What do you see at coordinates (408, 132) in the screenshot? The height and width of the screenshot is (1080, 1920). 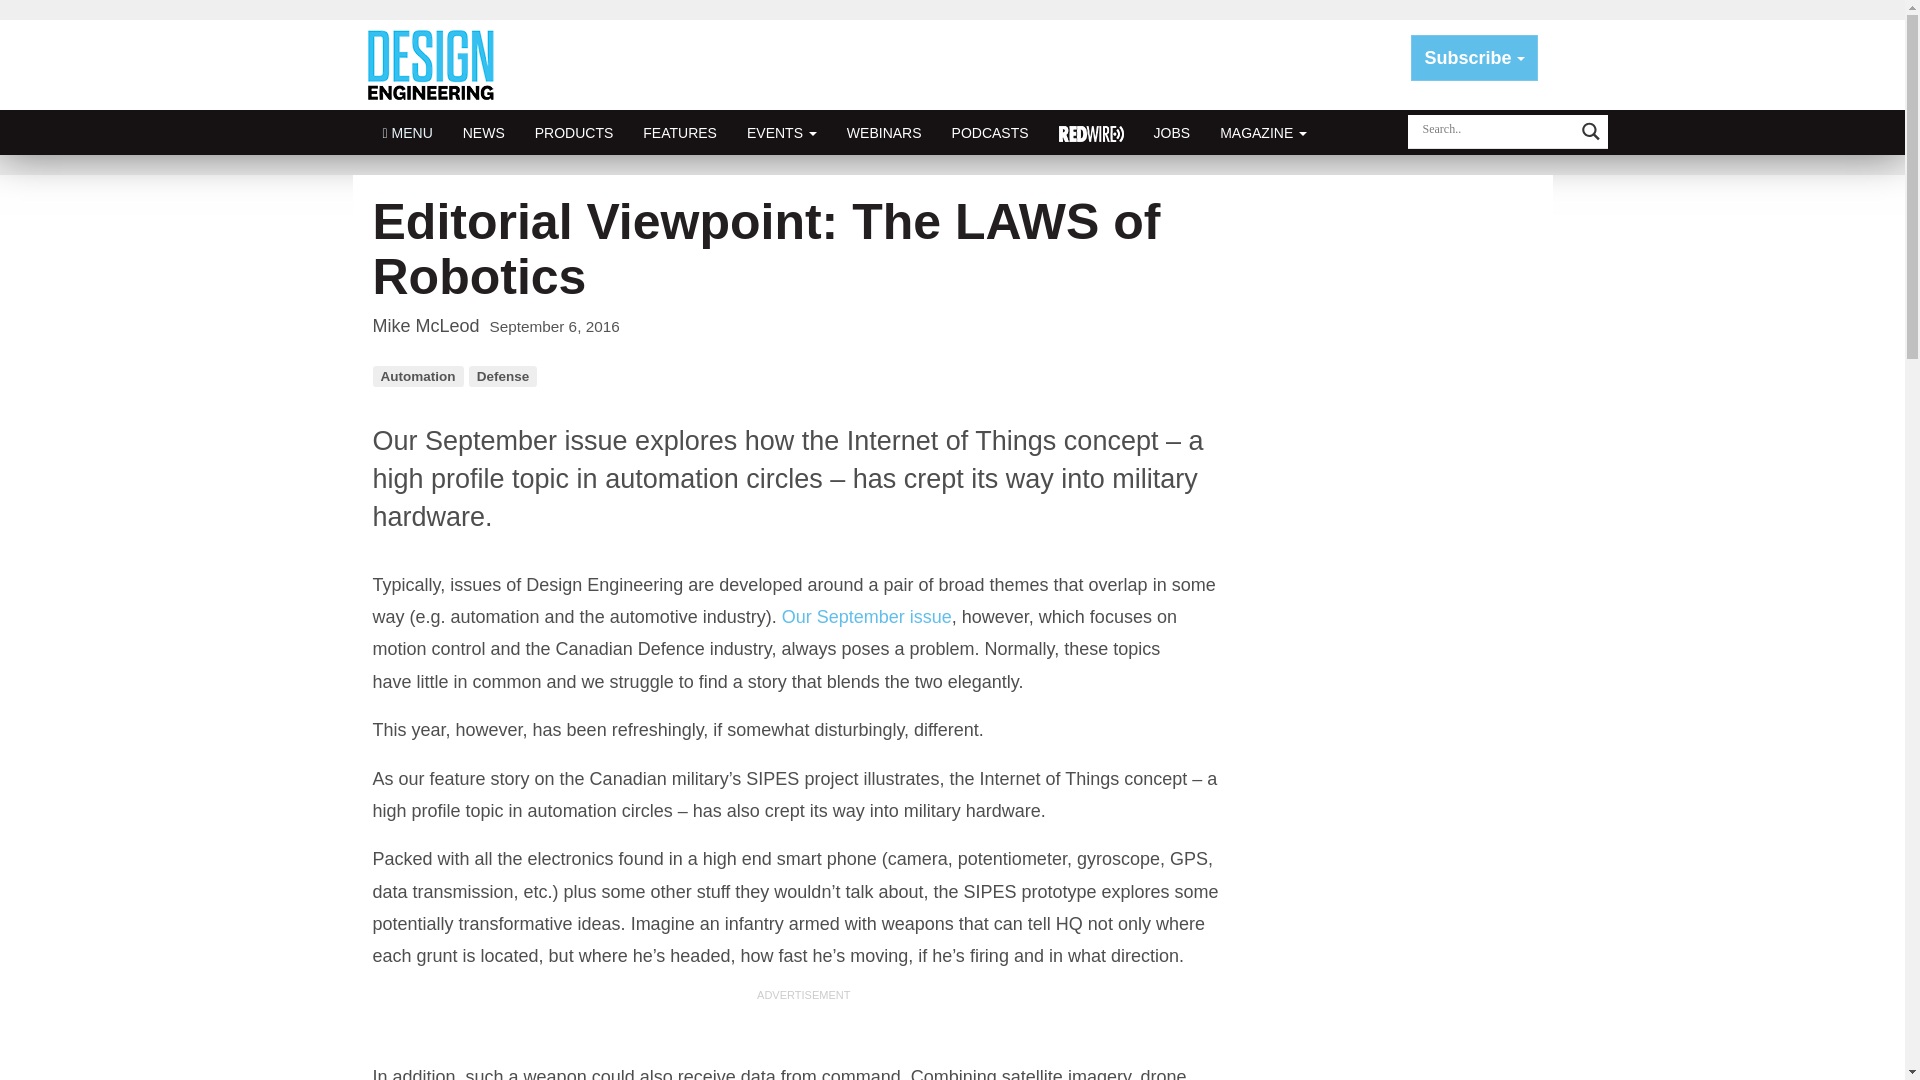 I see `Click to show site navigation` at bounding box center [408, 132].